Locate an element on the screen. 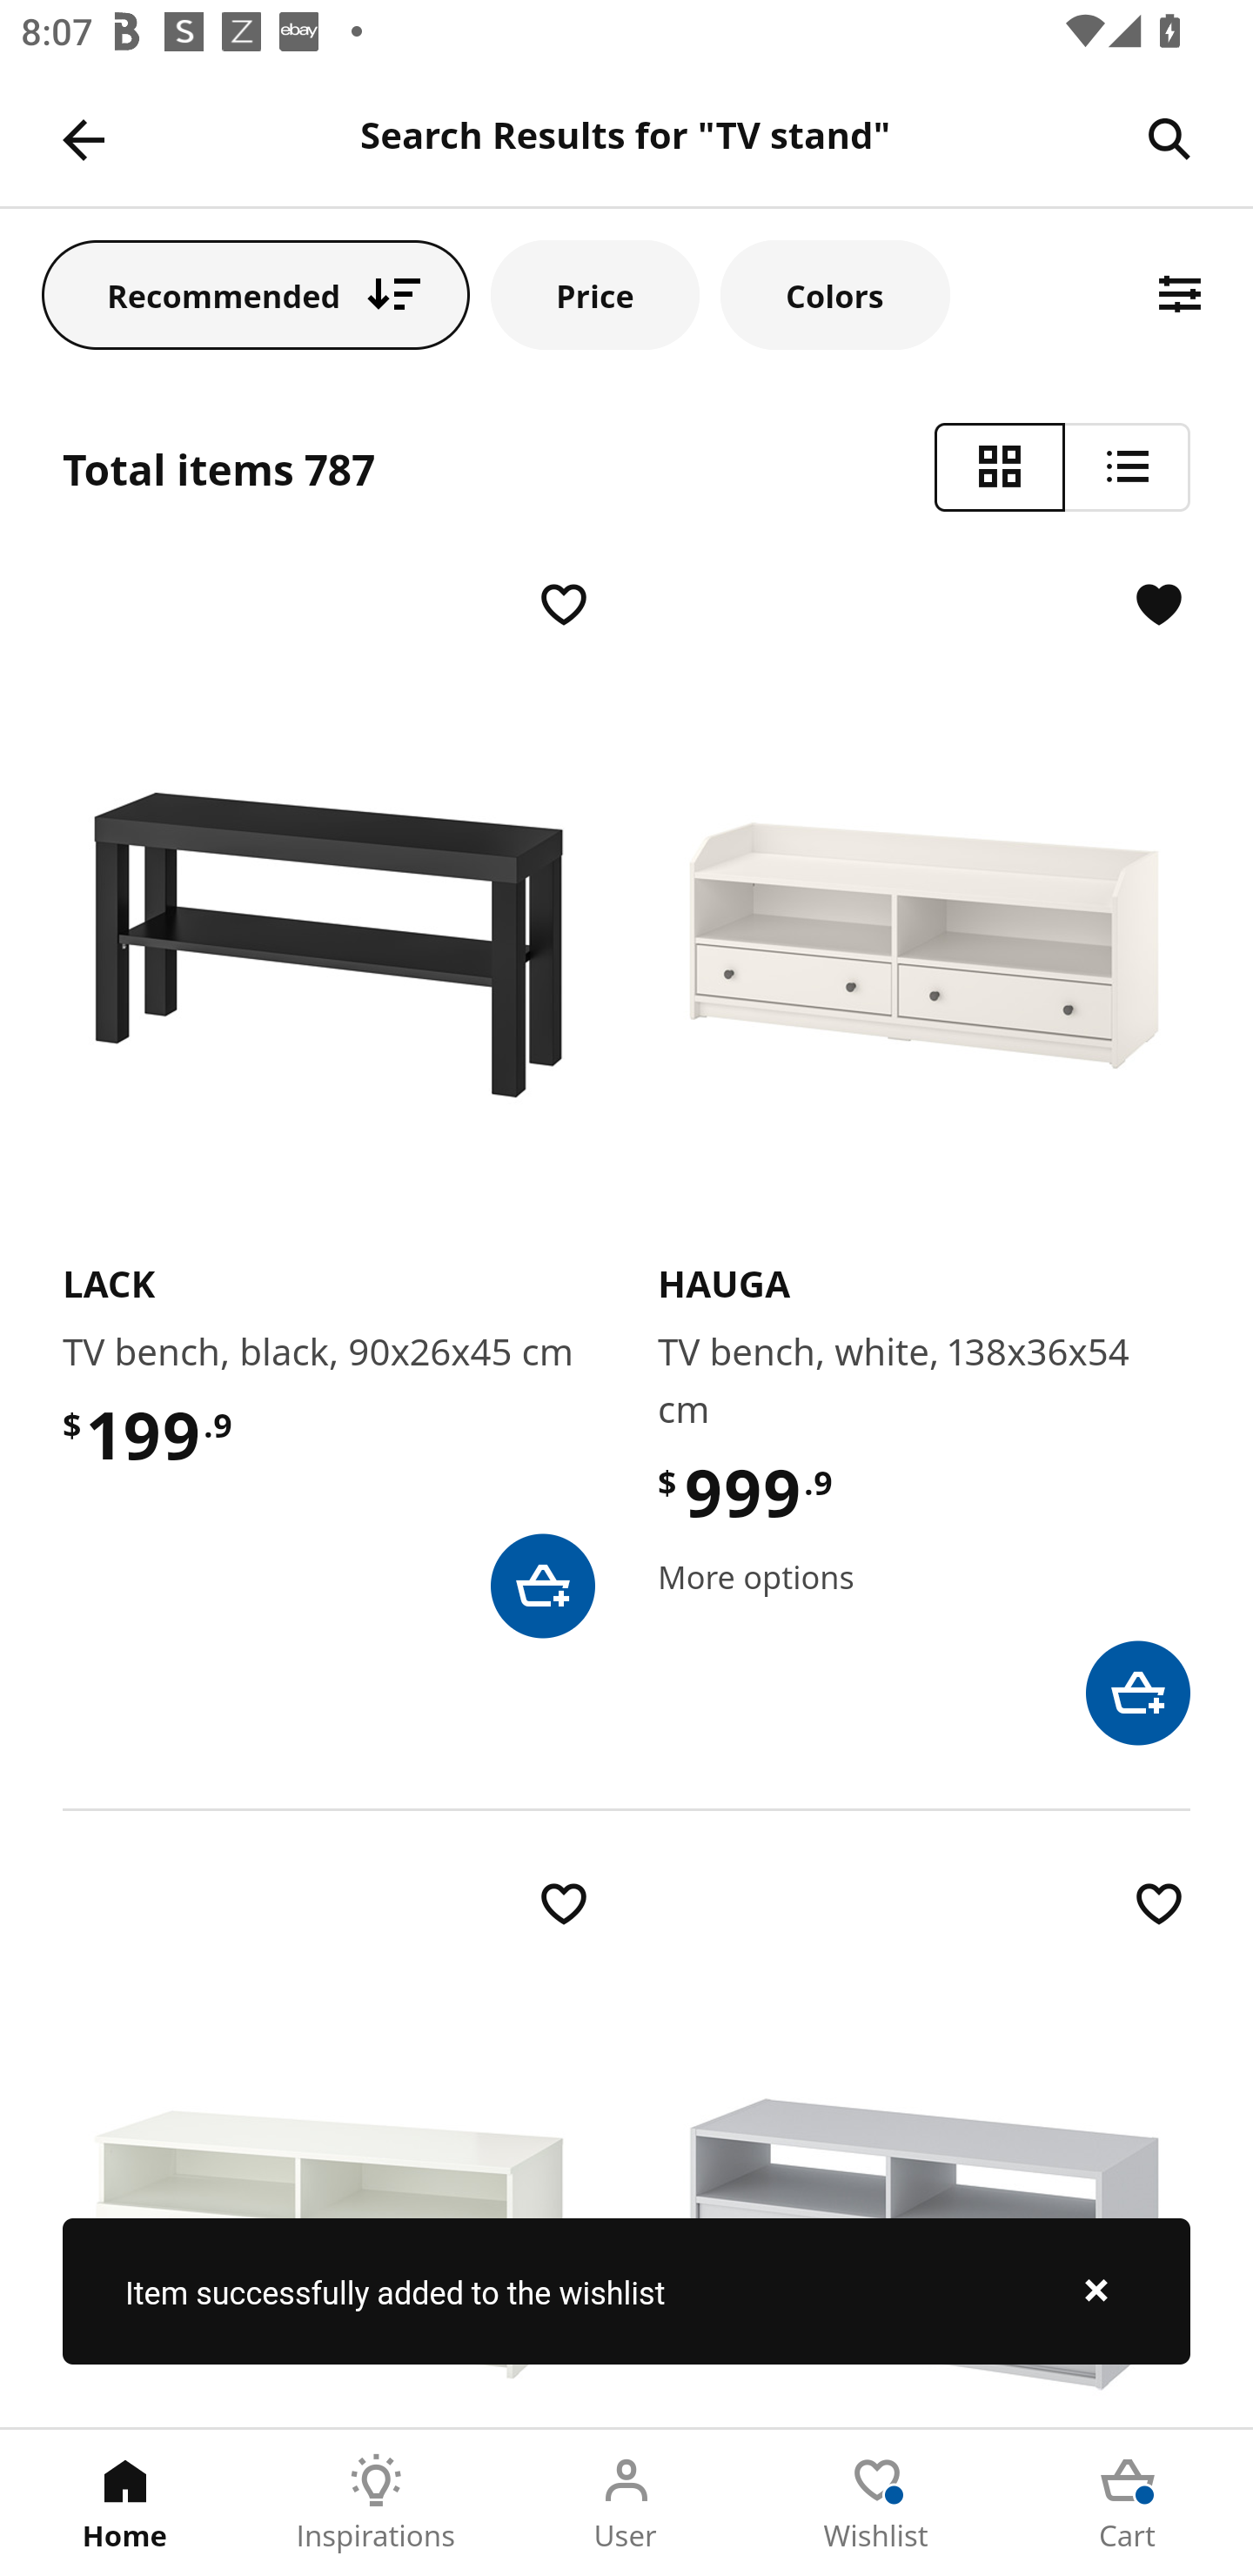  ​L​A​C​K​
TV bench, black, 90x26x45 cm
$
199
.9 is located at coordinates (329, 1106).